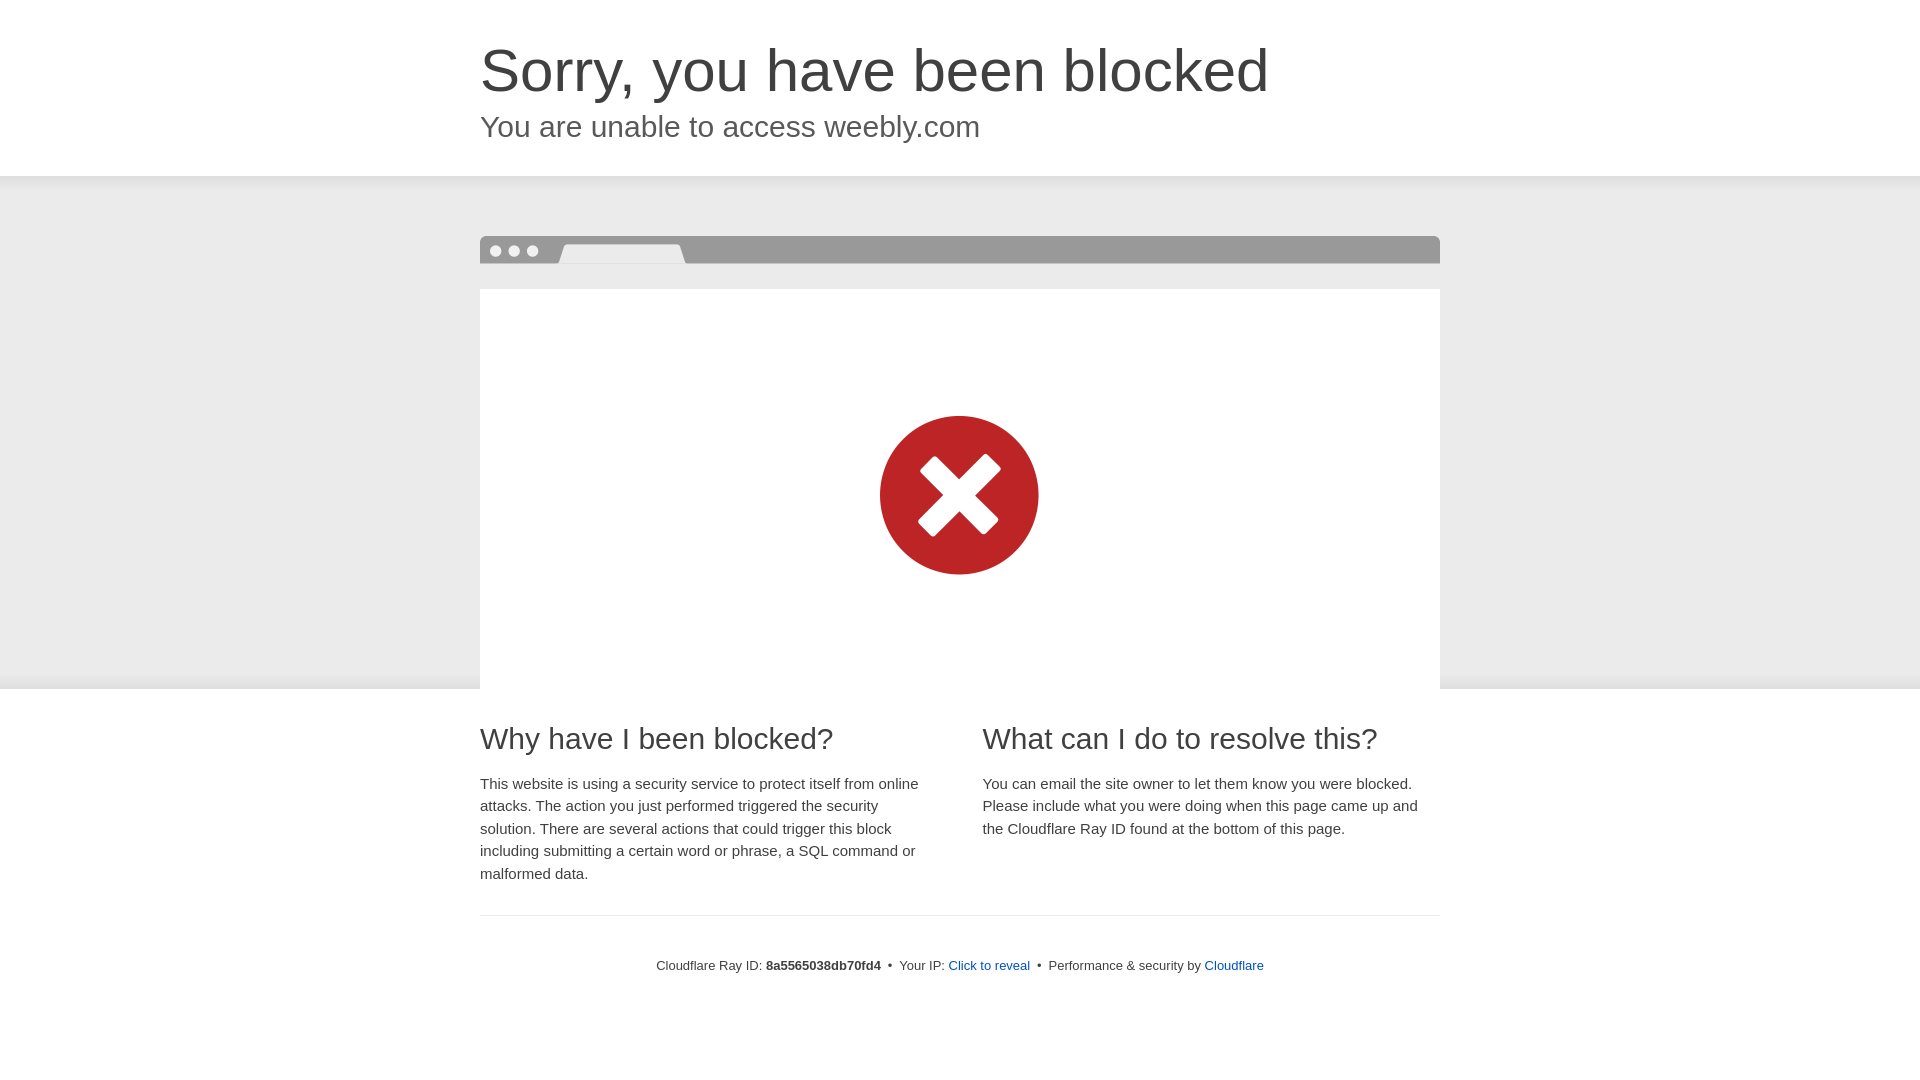  Describe the element at coordinates (990, 966) in the screenshot. I see `Click to reveal` at that location.